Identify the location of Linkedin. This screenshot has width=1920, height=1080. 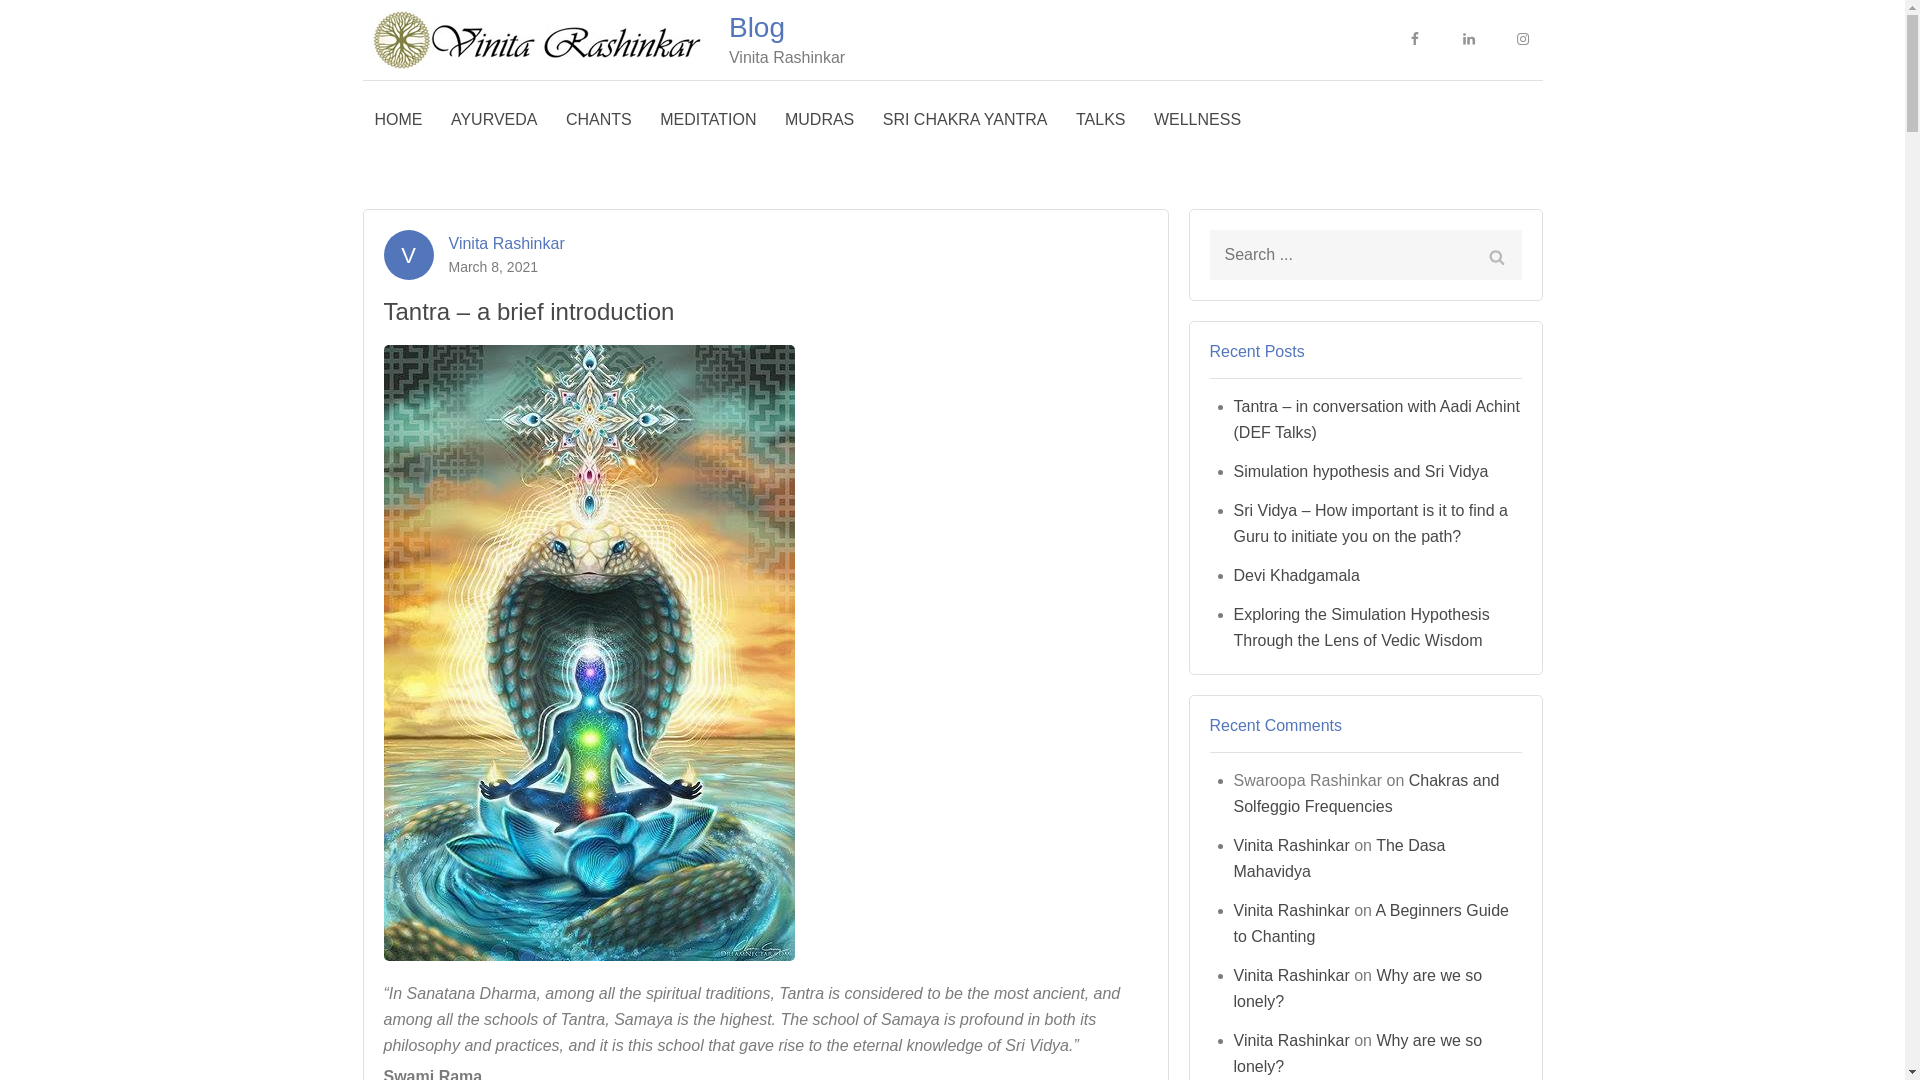
(1468, 40).